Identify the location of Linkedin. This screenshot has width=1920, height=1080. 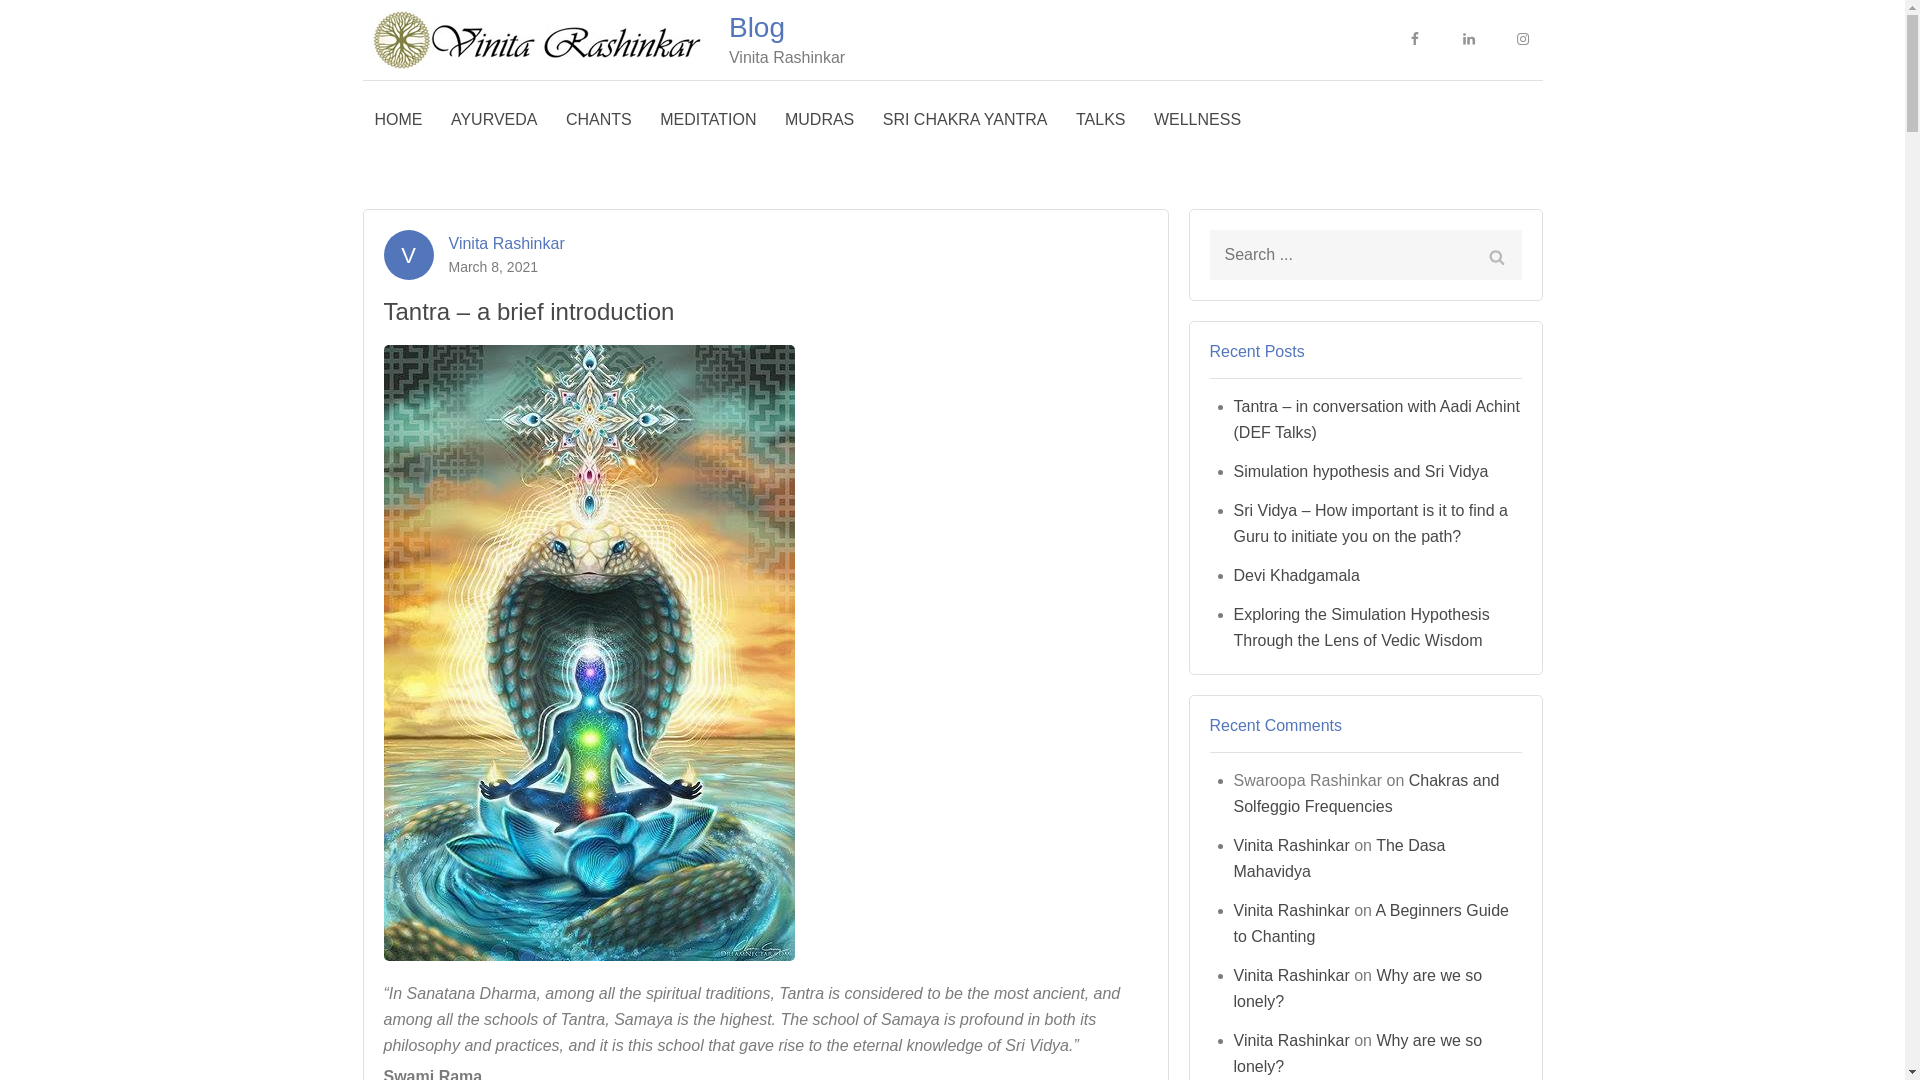
(1468, 40).